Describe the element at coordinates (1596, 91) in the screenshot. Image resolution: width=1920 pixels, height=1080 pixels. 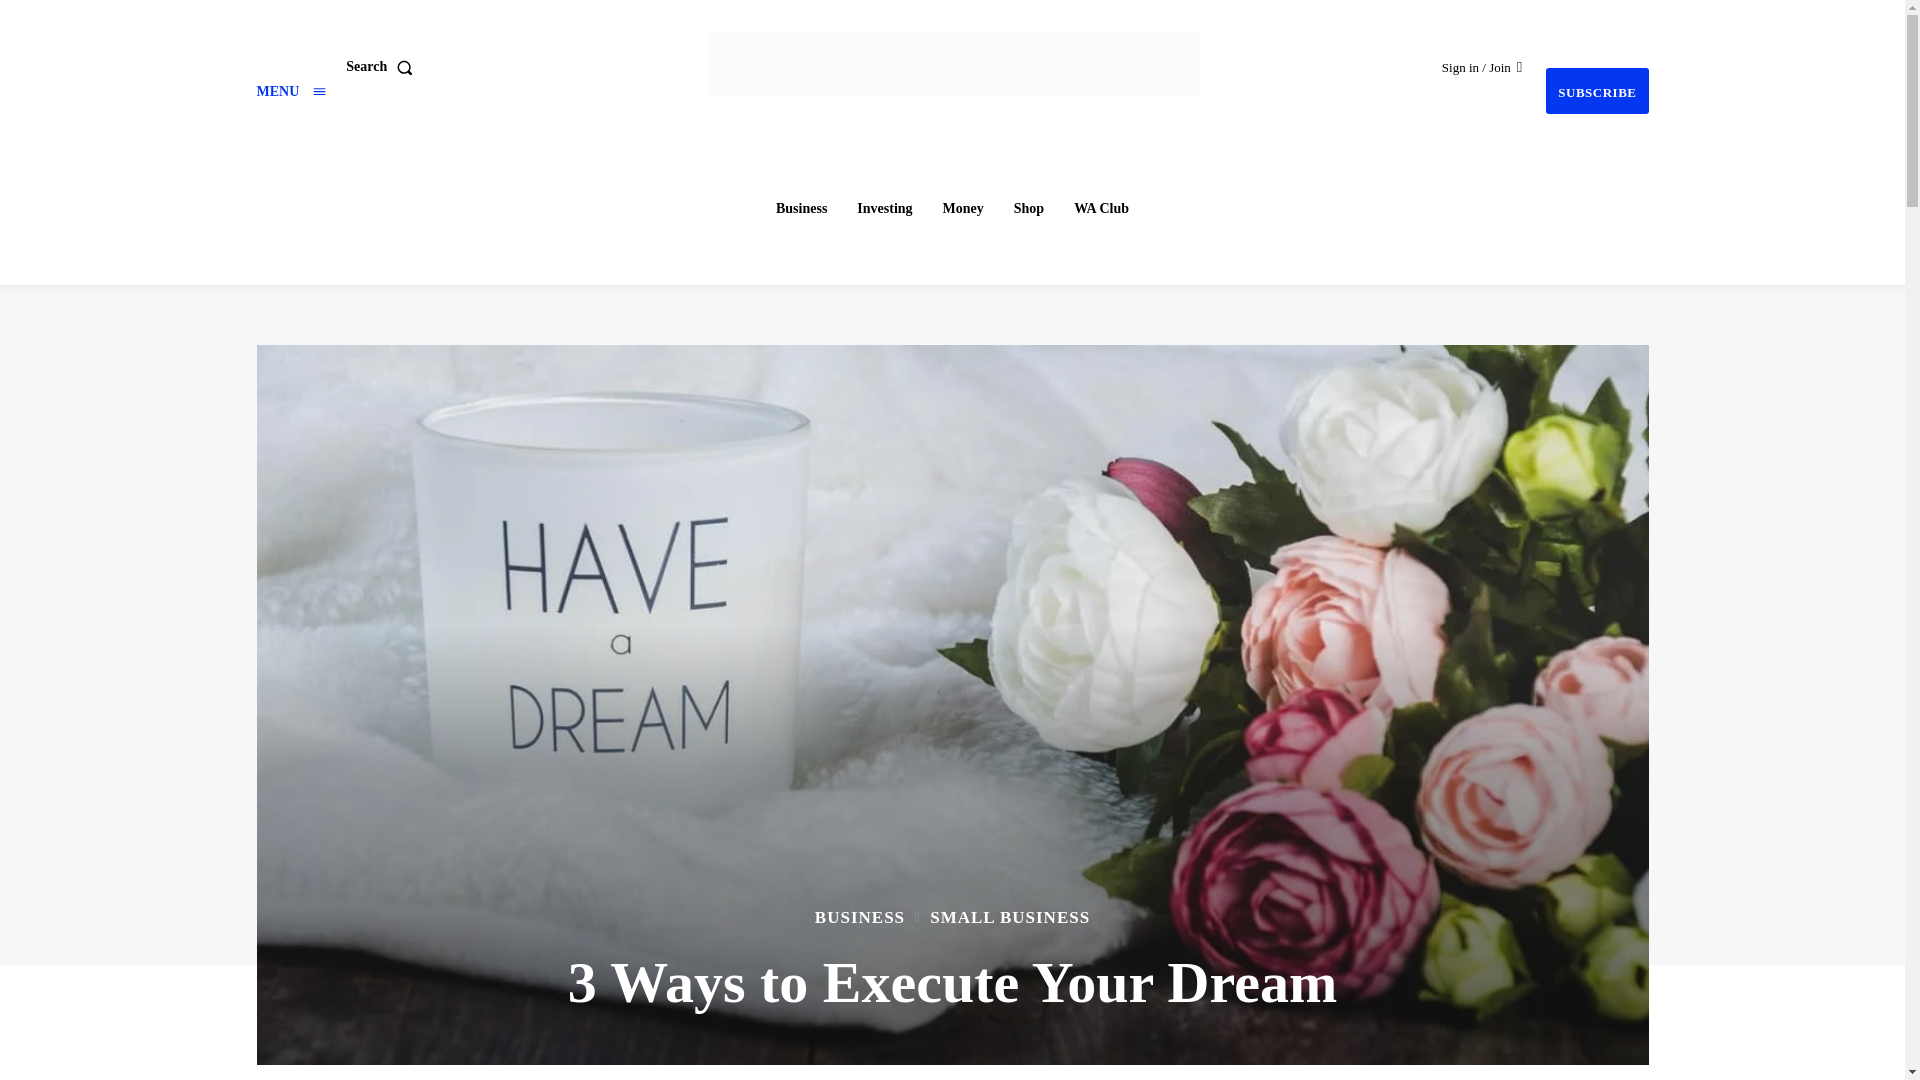
I see `Subscribe` at that location.